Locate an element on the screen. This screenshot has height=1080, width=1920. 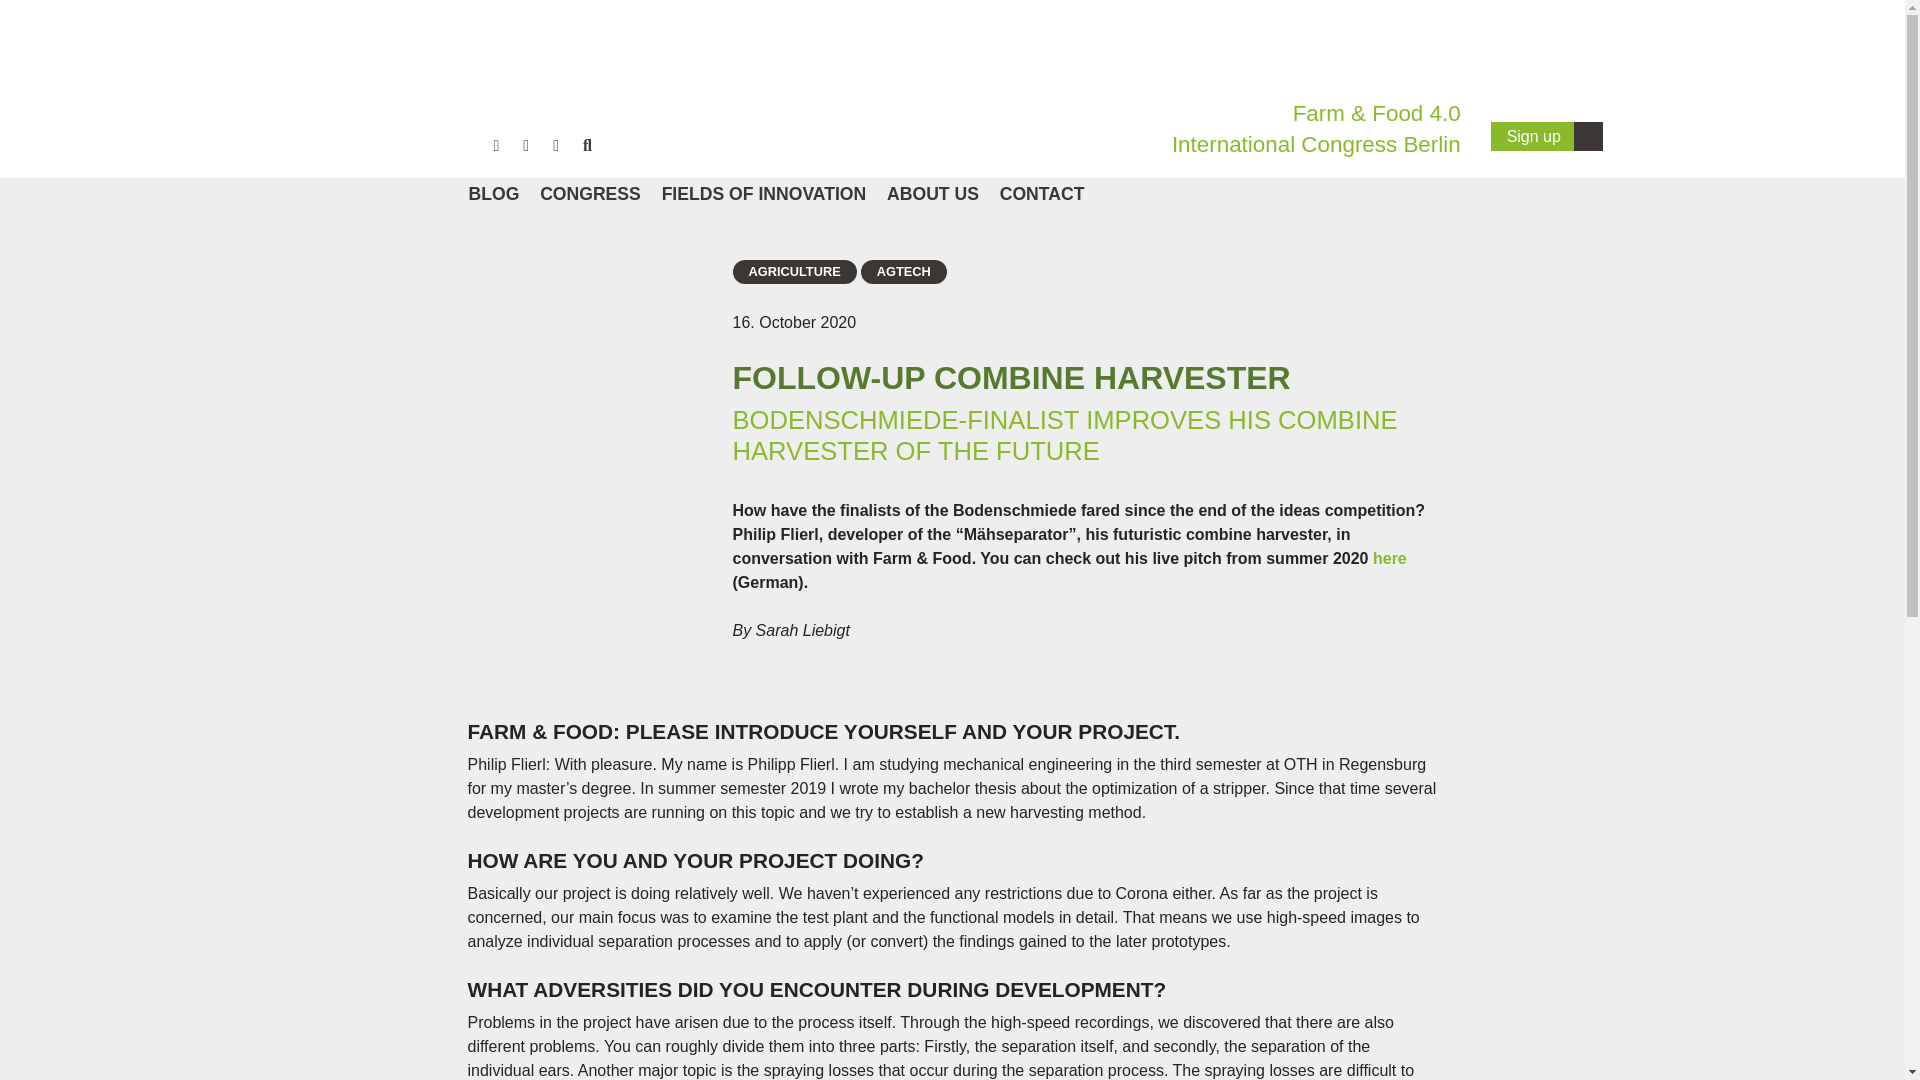
BLOG is located at coordinates (492, 194).